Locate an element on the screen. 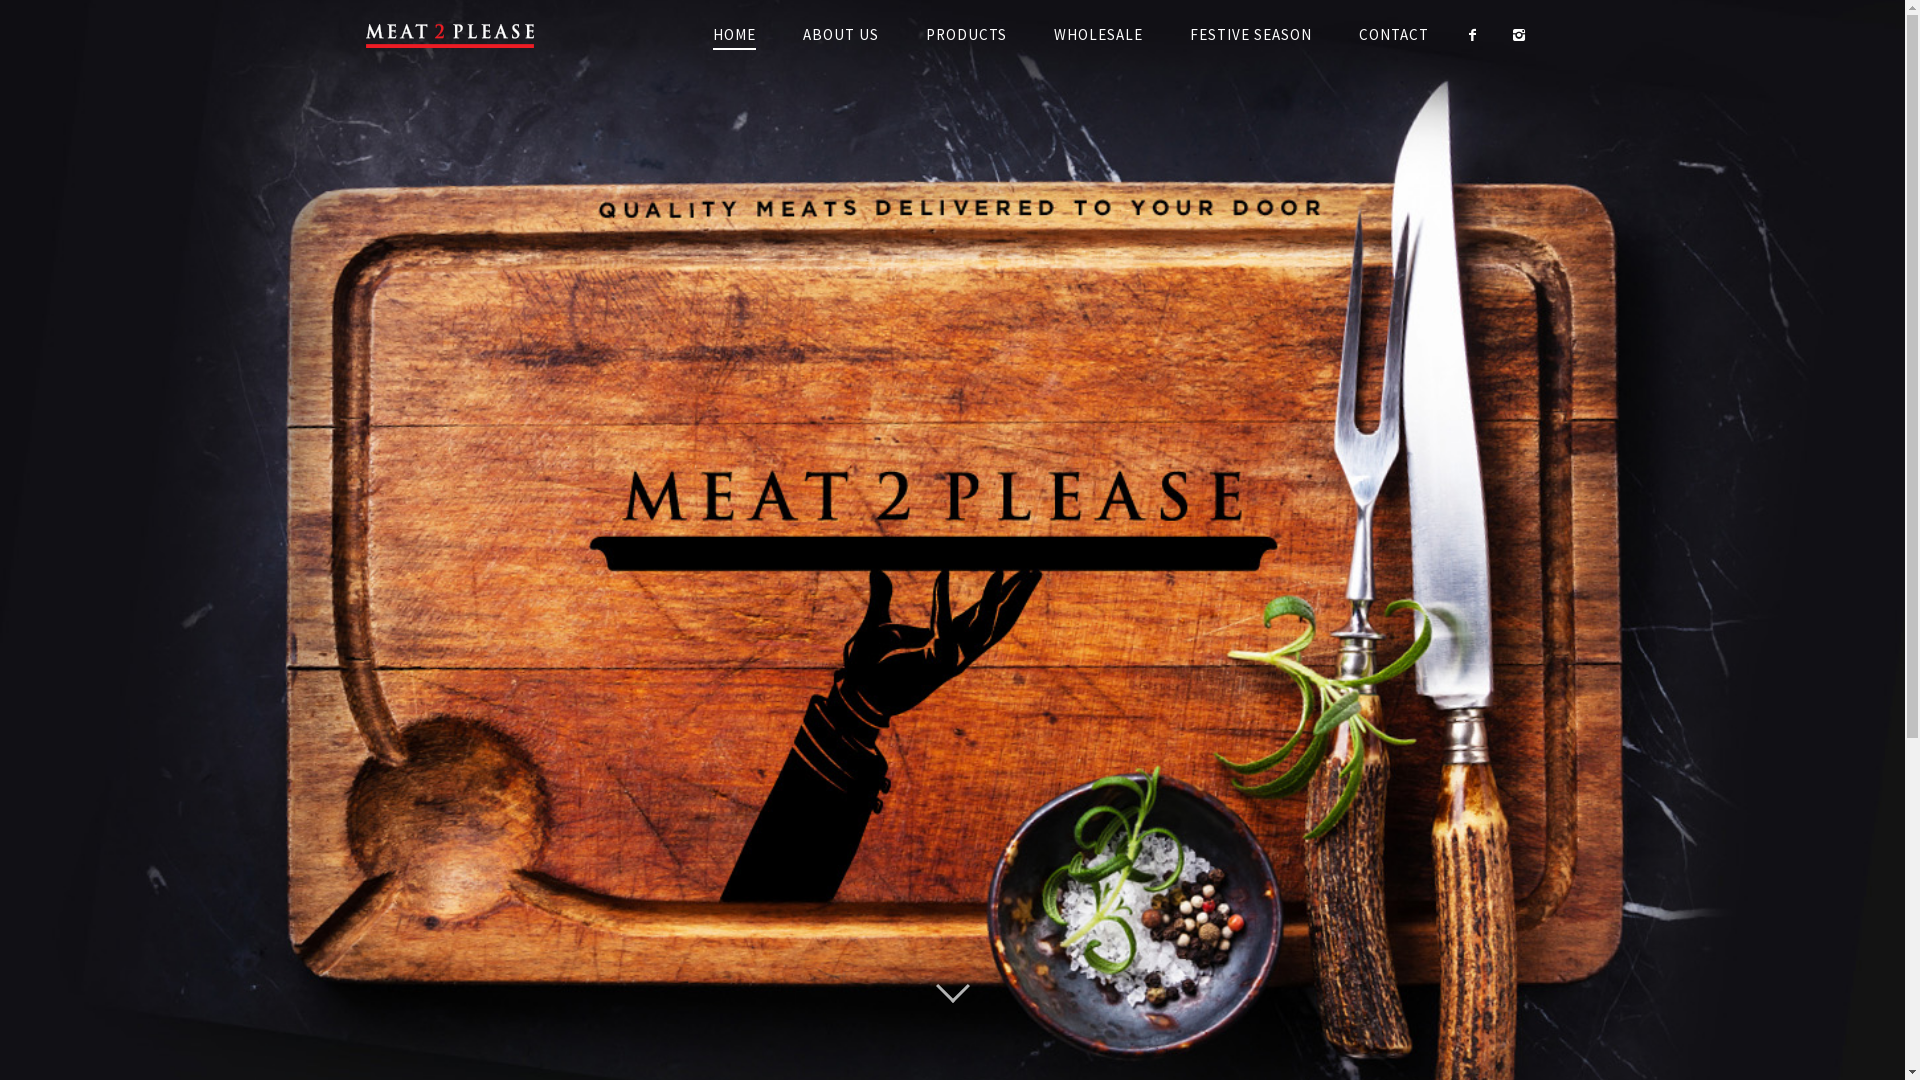  CONTACT is located at coordinates (1394, 35).